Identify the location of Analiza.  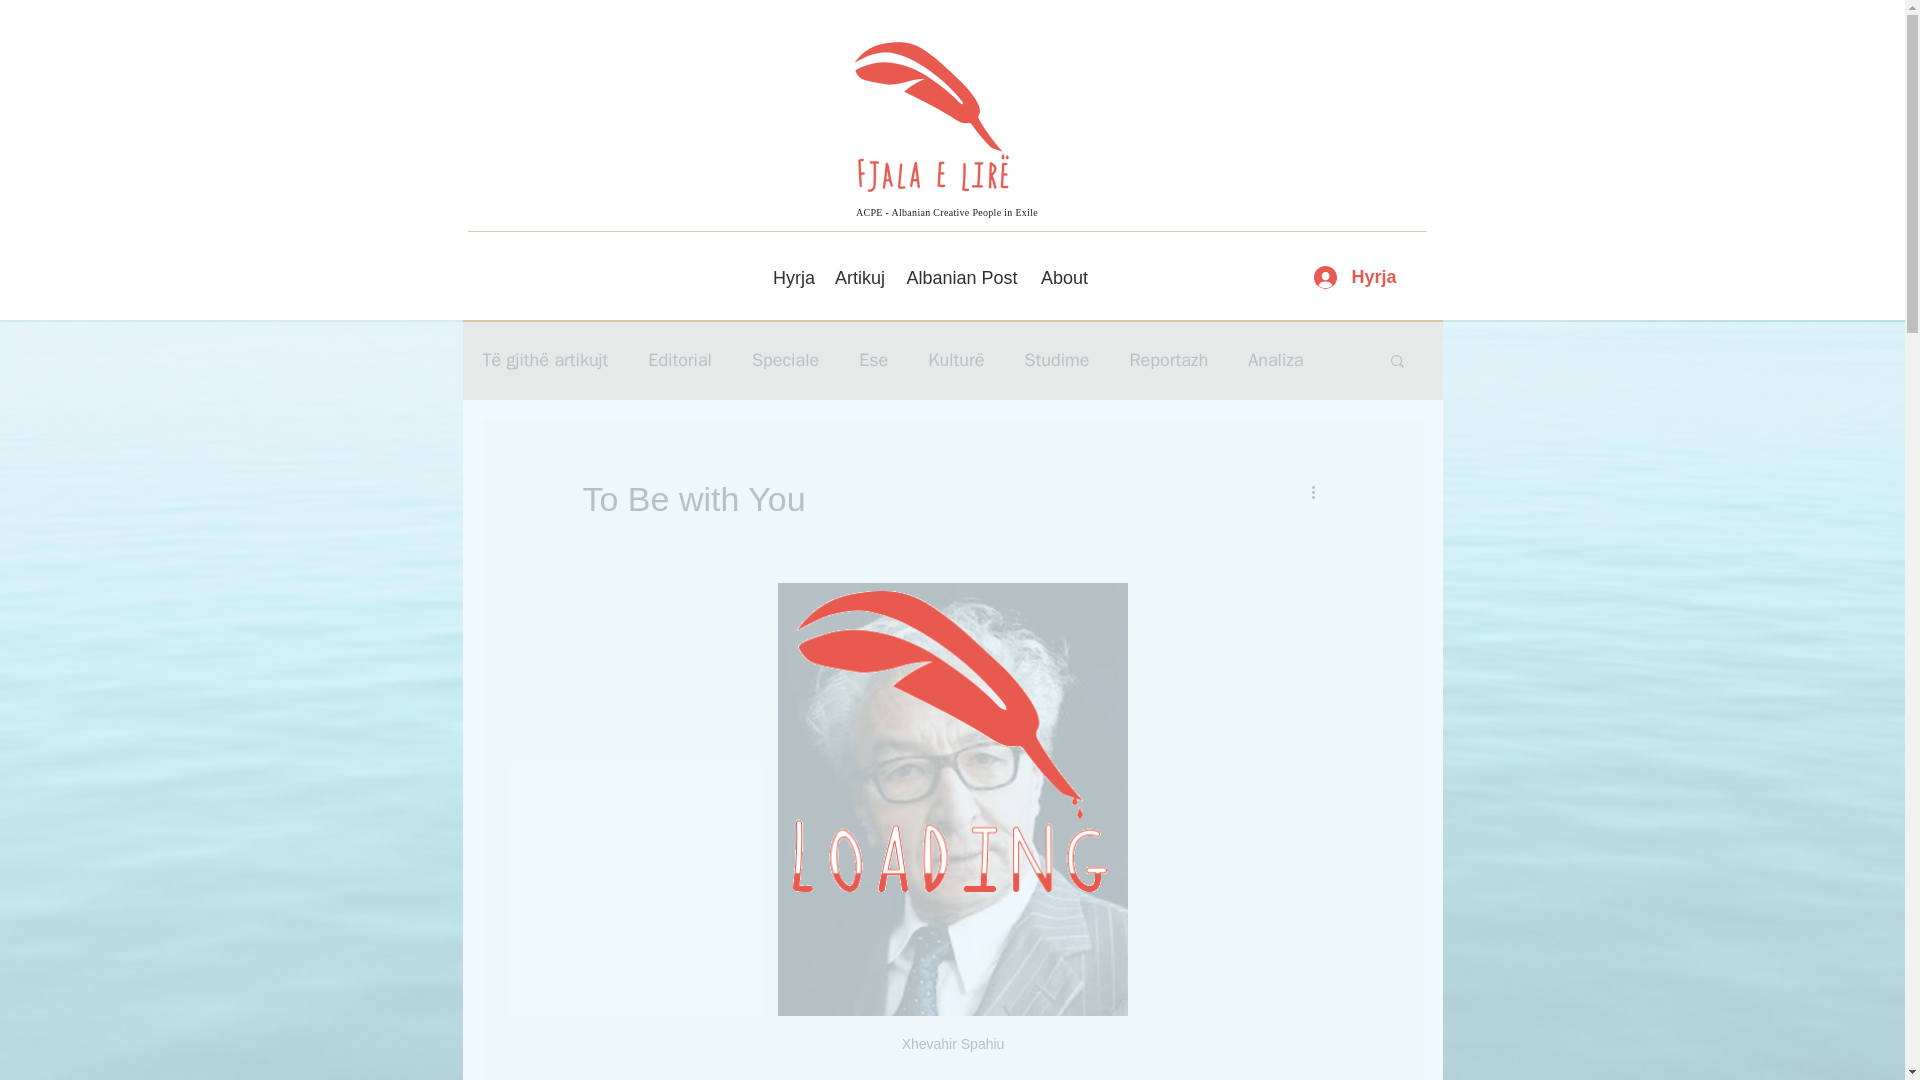
(1276, 359).